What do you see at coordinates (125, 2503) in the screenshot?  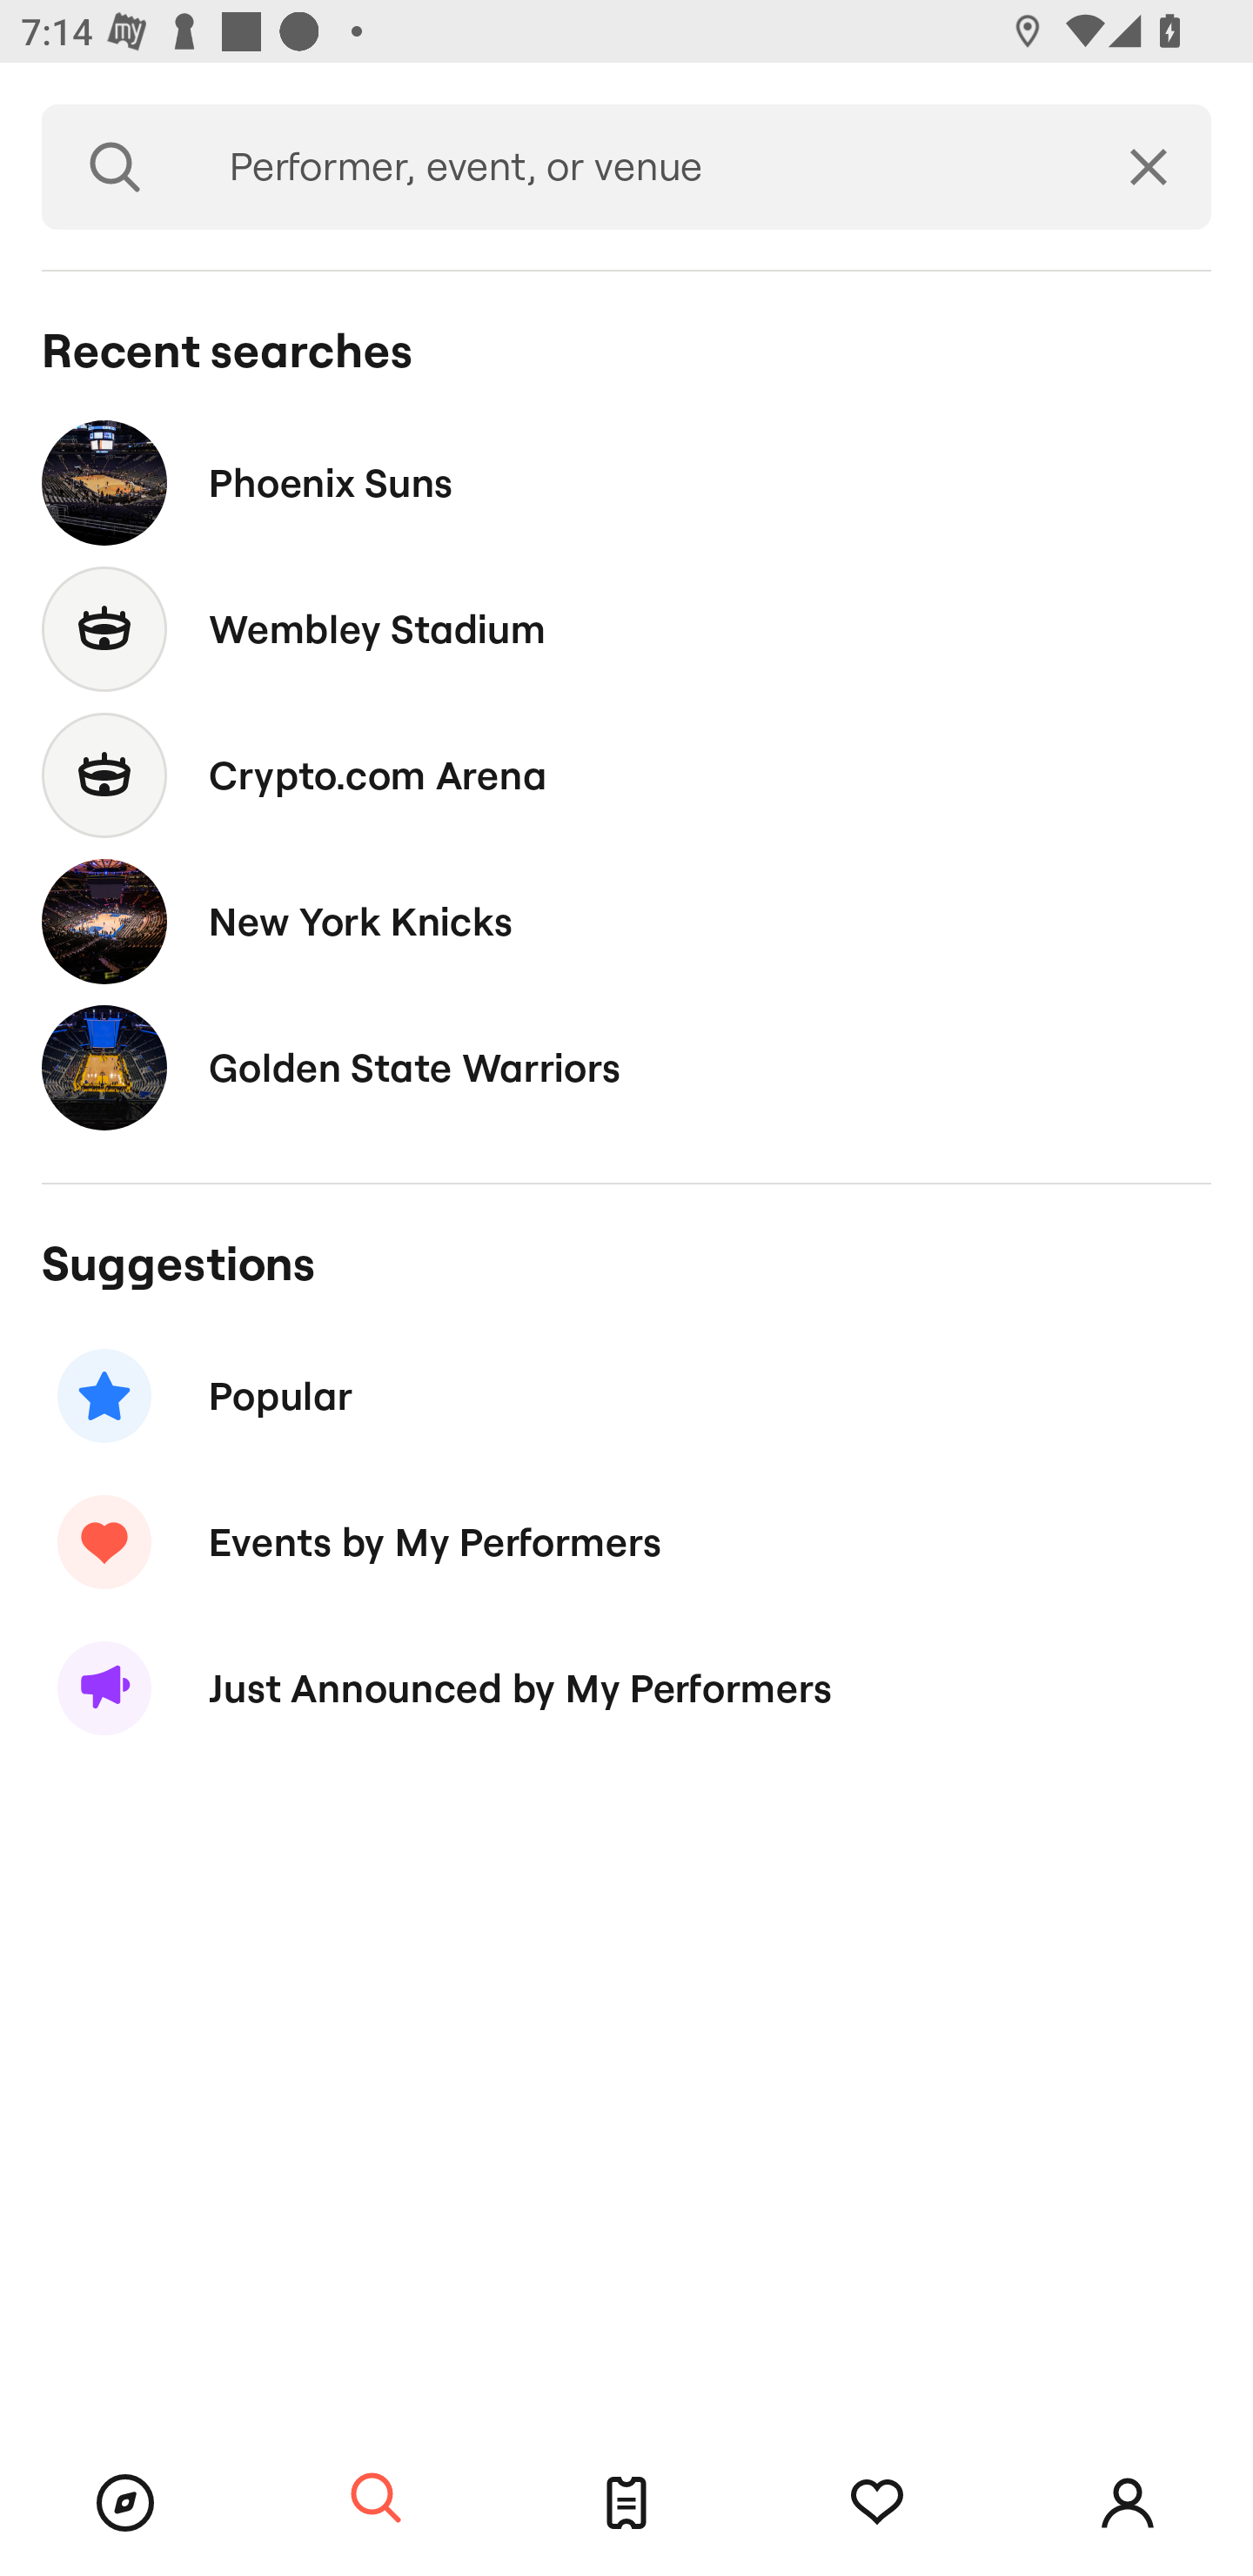 I see `Browse` at bounding box center [125, 2503].